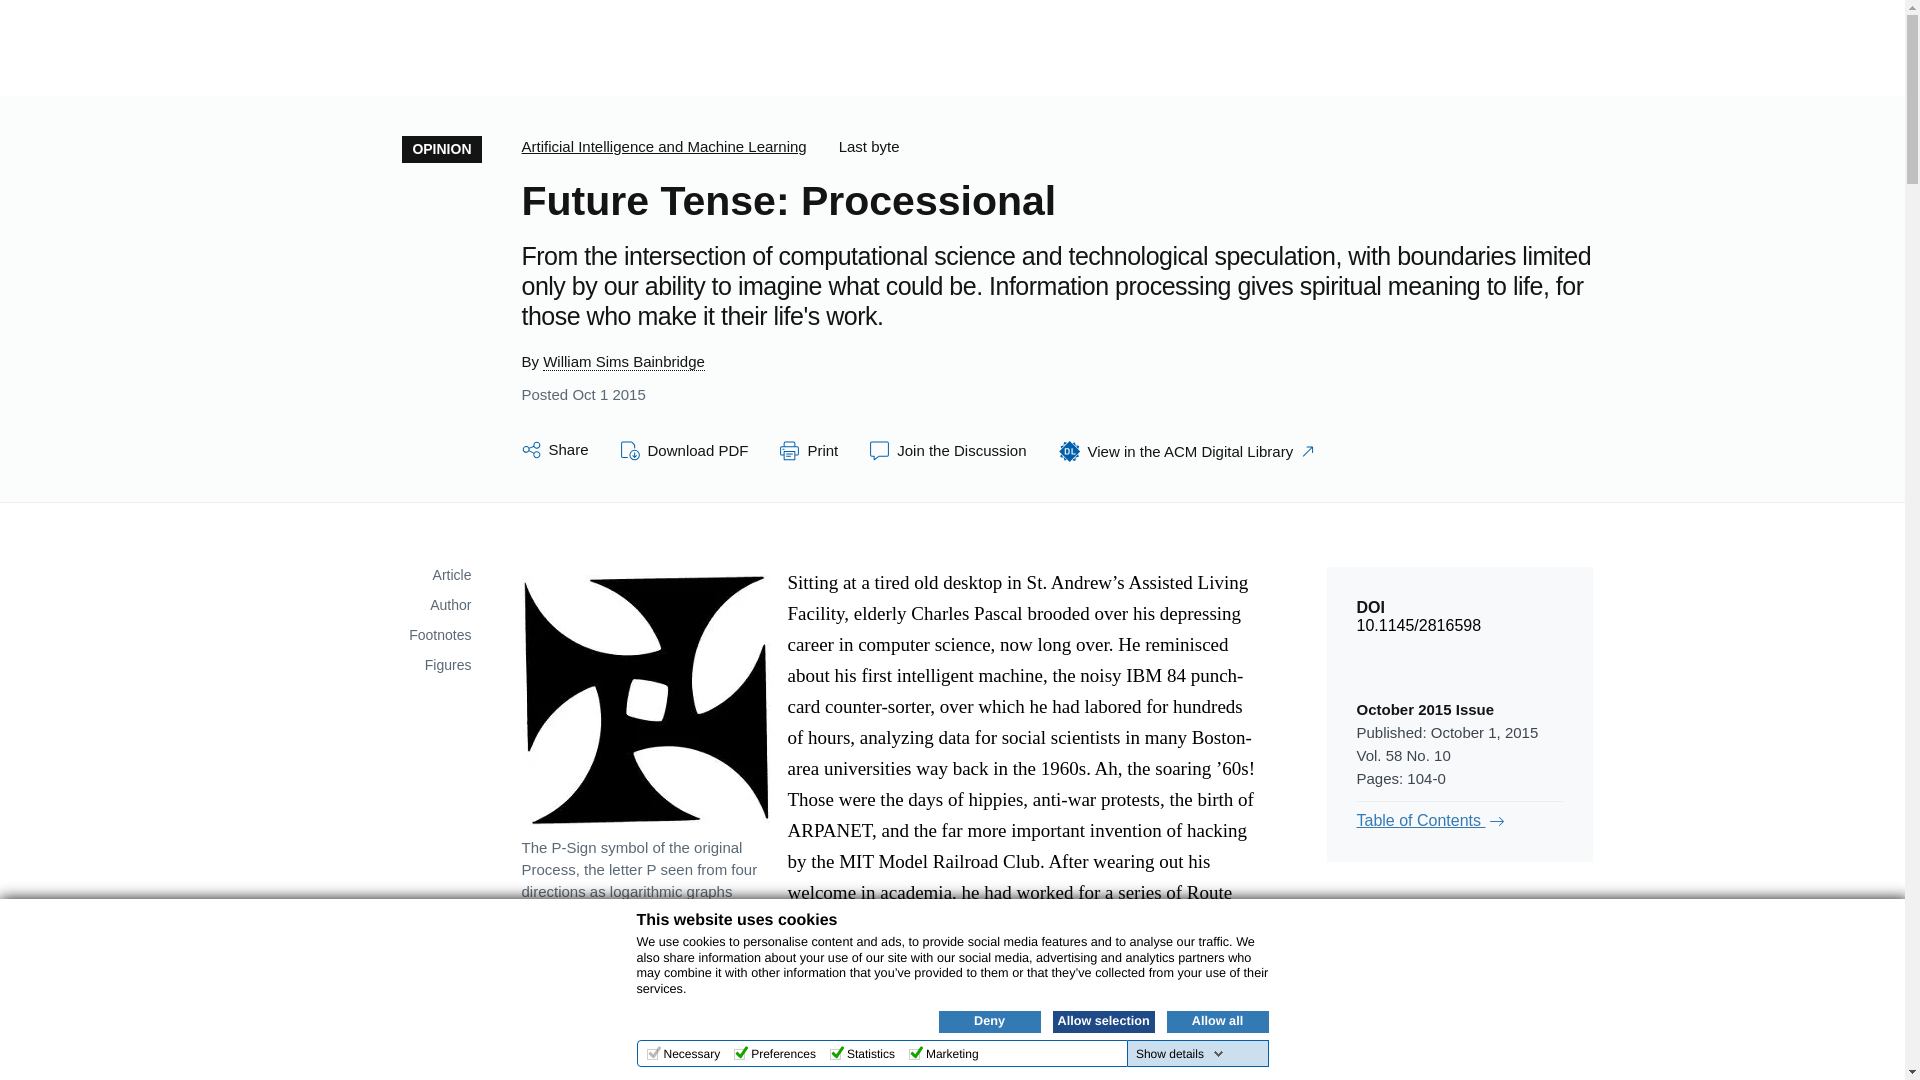 This screenshot has height=1080, width=1920. What do you see at coordinates (1216, 1021) in the screenshot?
I see `Allow all` at bounding box center [1216, 1021].